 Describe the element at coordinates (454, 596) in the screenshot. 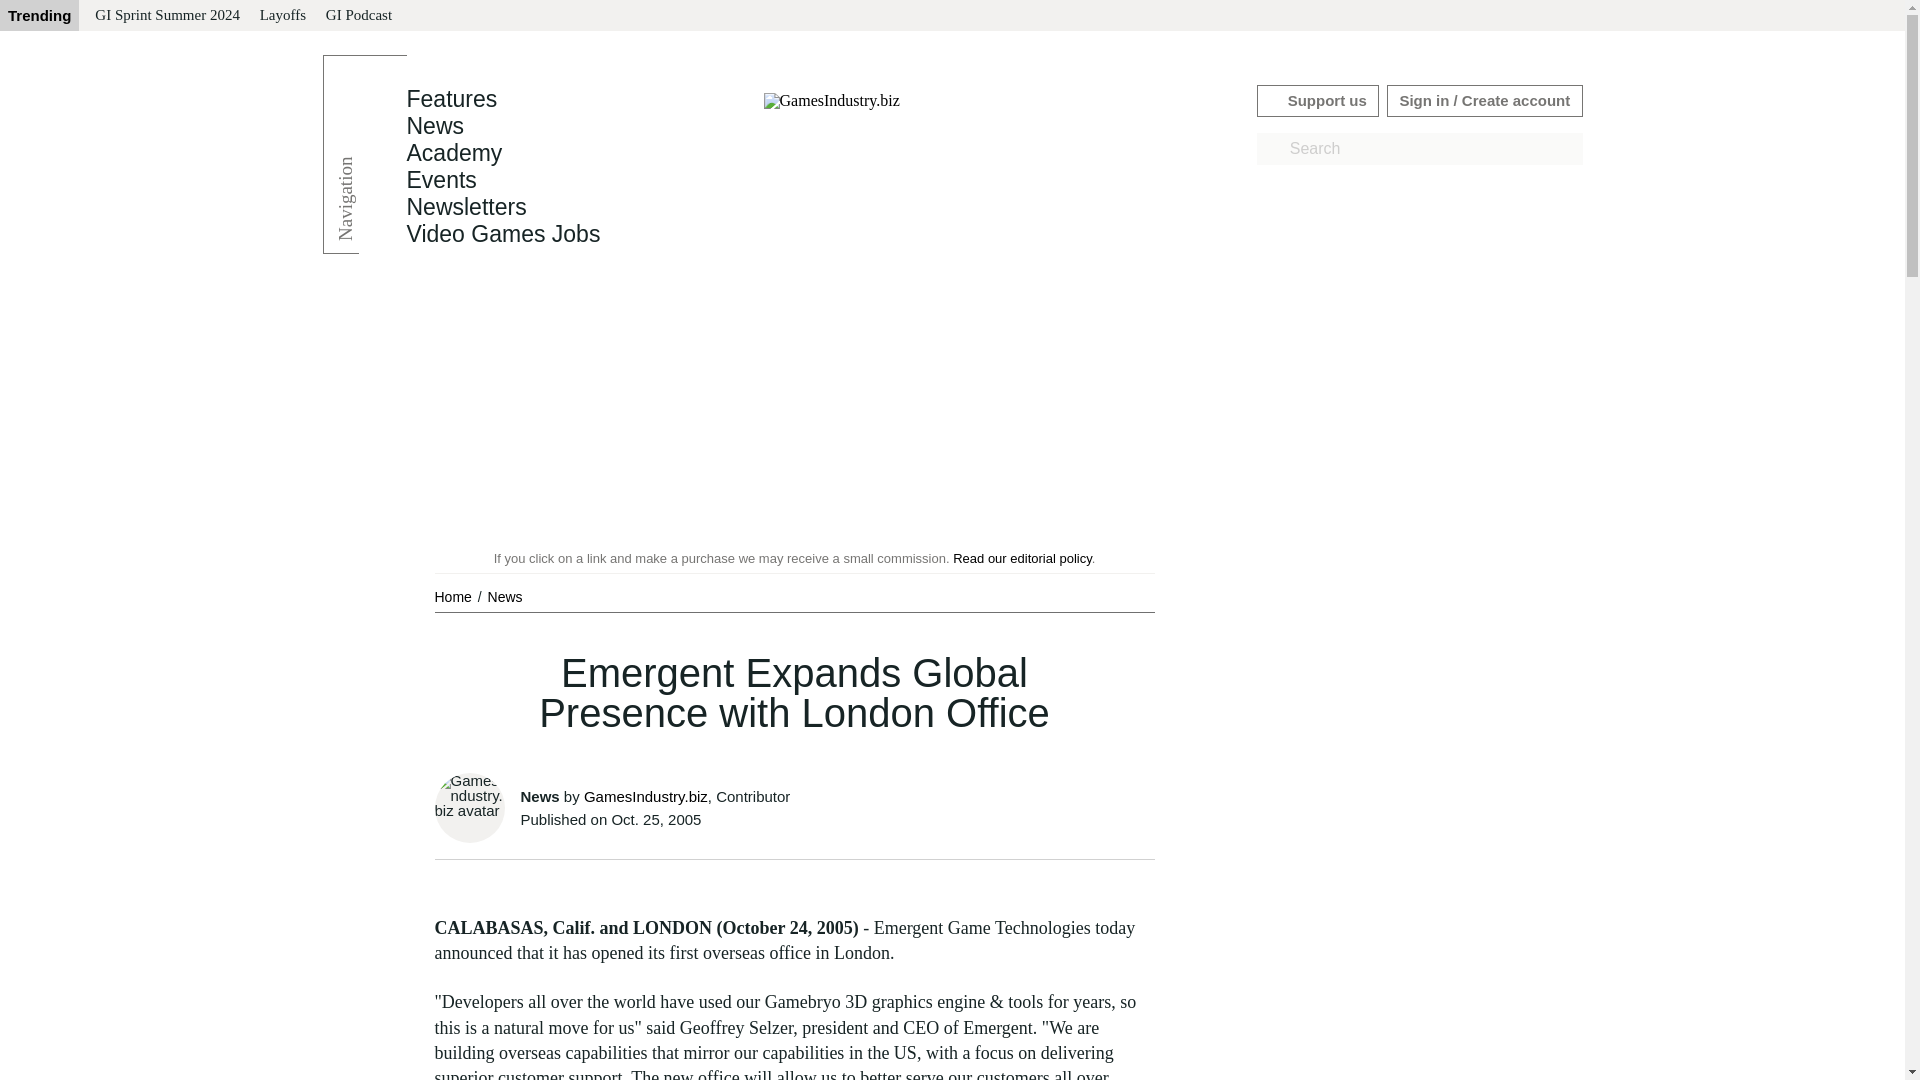

I see `Home` at that location.